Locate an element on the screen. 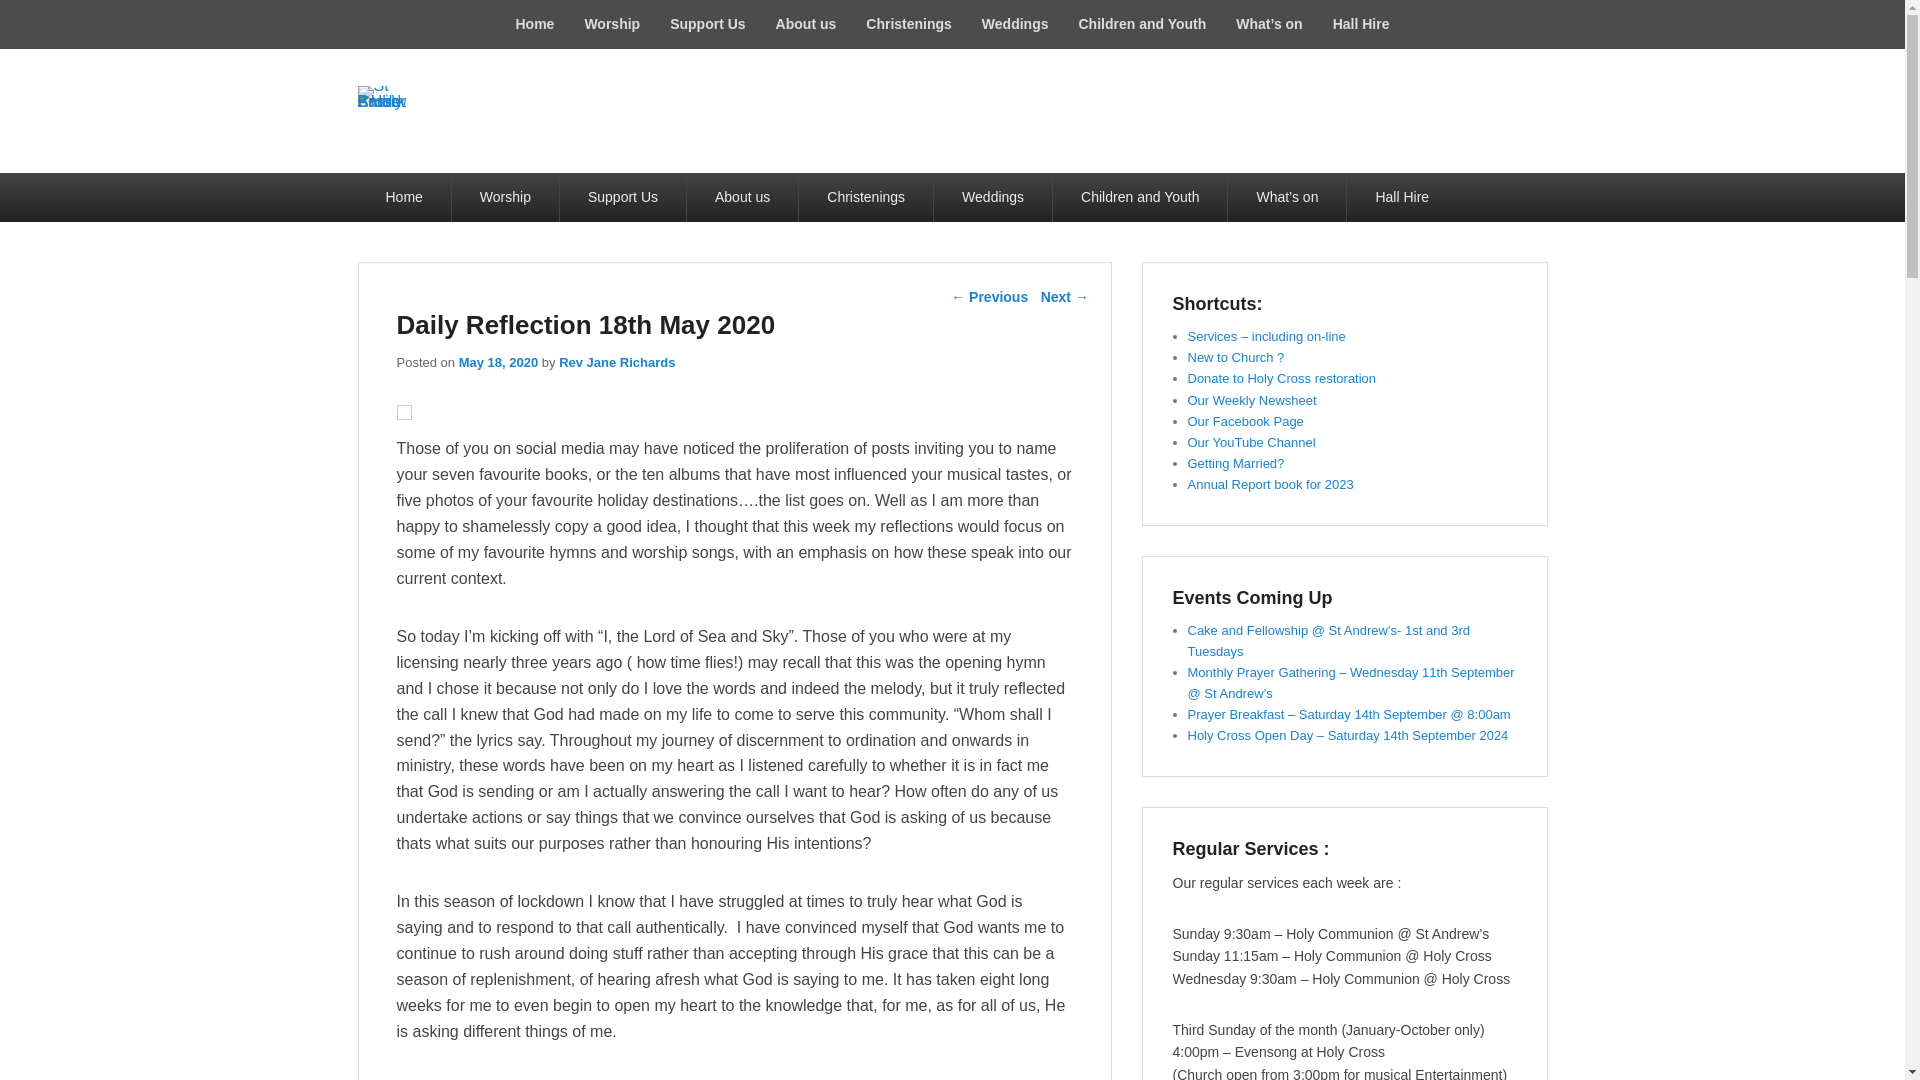 This screenshot has height=1080, width=1920. Weddings is located at coordinates (1015, 24).